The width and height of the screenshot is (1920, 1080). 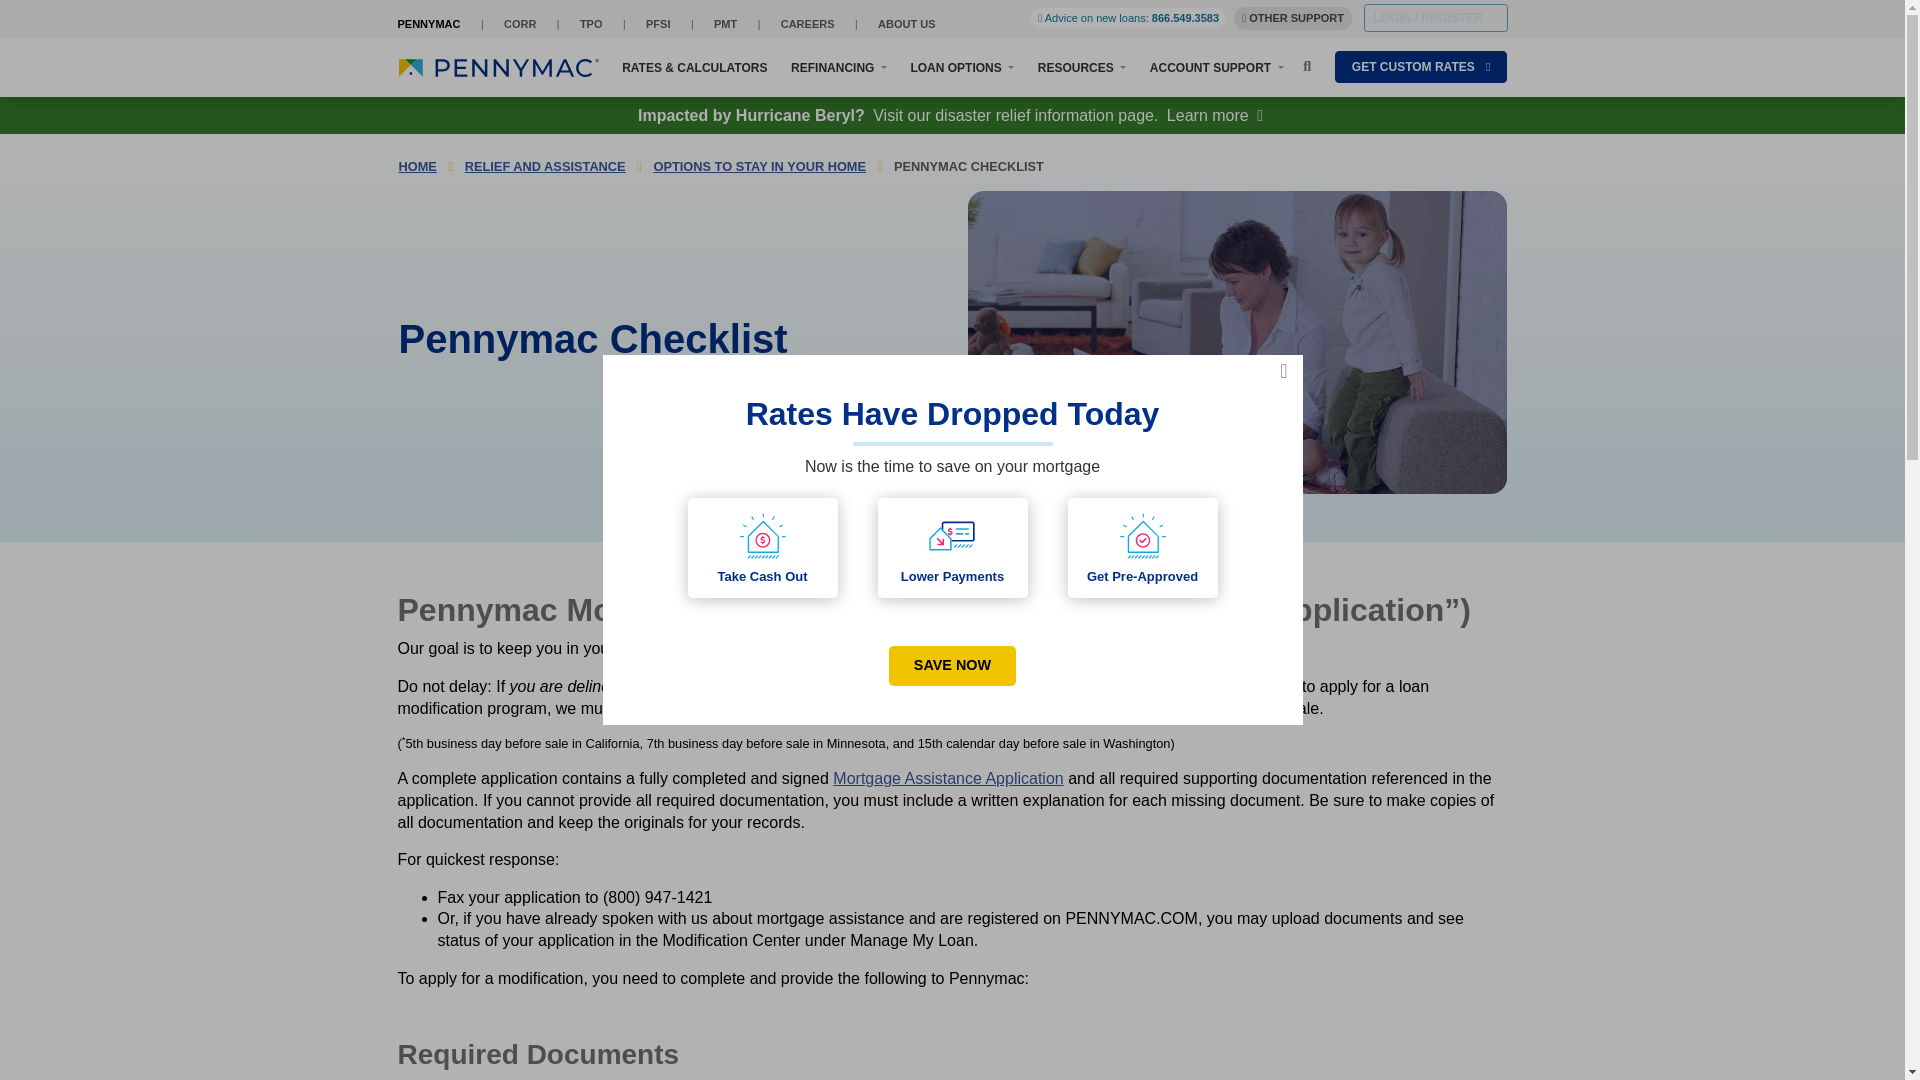 What do you see at coordinates (519, 24) in the screenshot?
I see `CORR` at bounding box center [519, 24].